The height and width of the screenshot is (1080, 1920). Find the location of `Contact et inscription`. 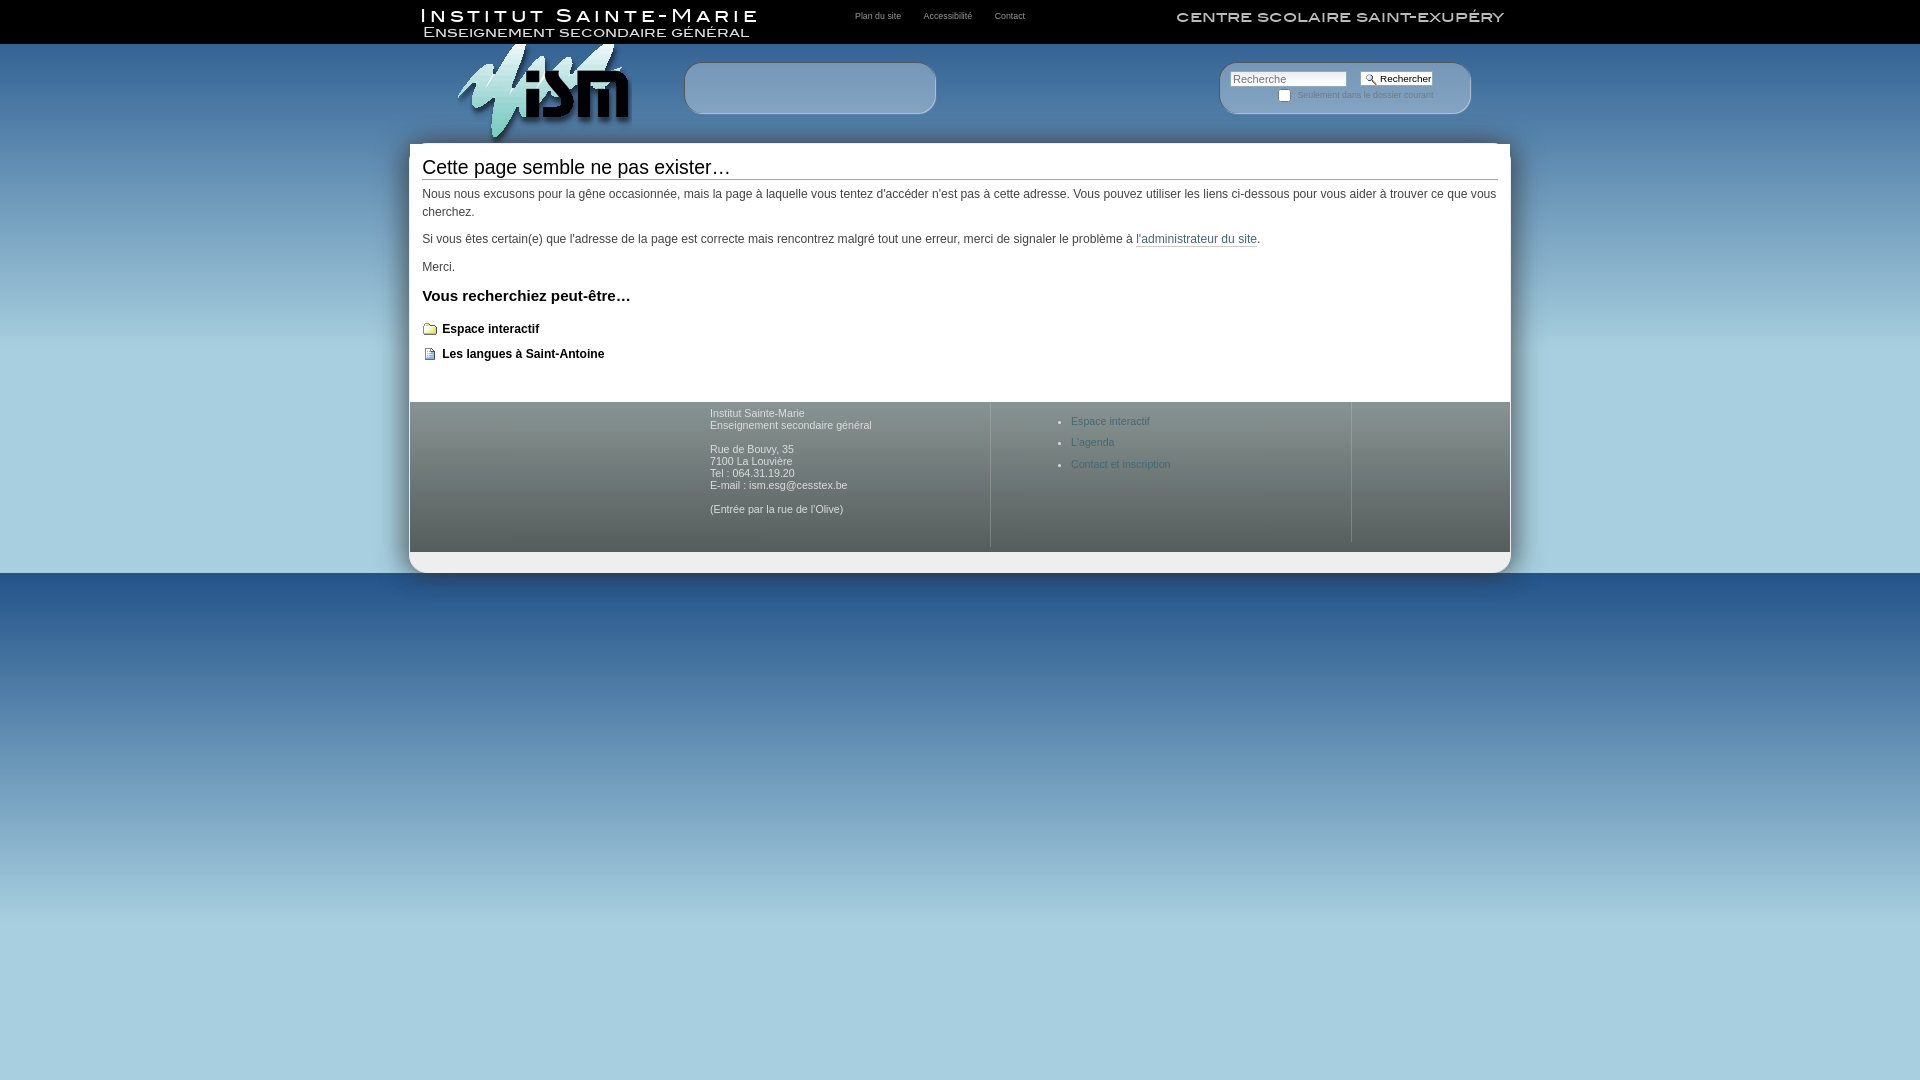

Contact et inscription is located at coordinates (1121, 464).